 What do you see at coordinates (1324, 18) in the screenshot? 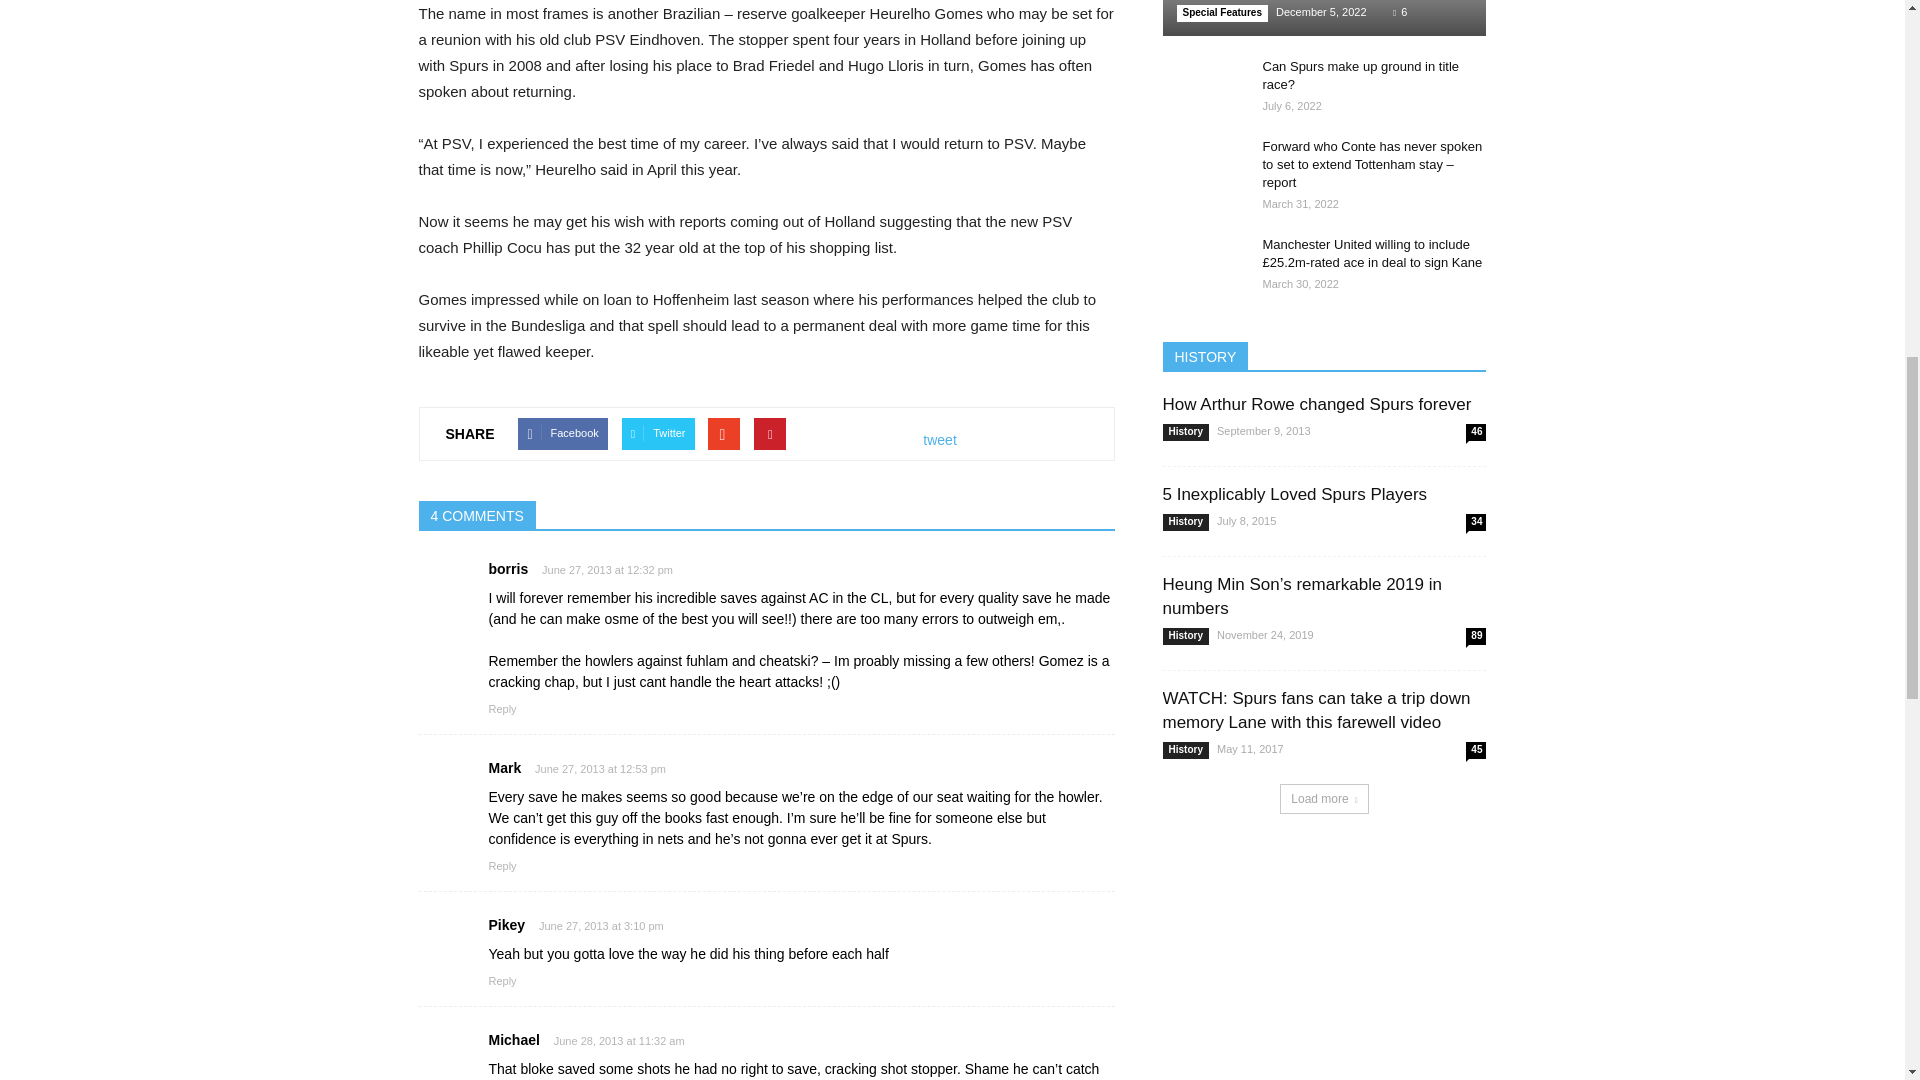
I see `Will Son shine at the 2022 World Cup?` at bounding box center [1324, 18].